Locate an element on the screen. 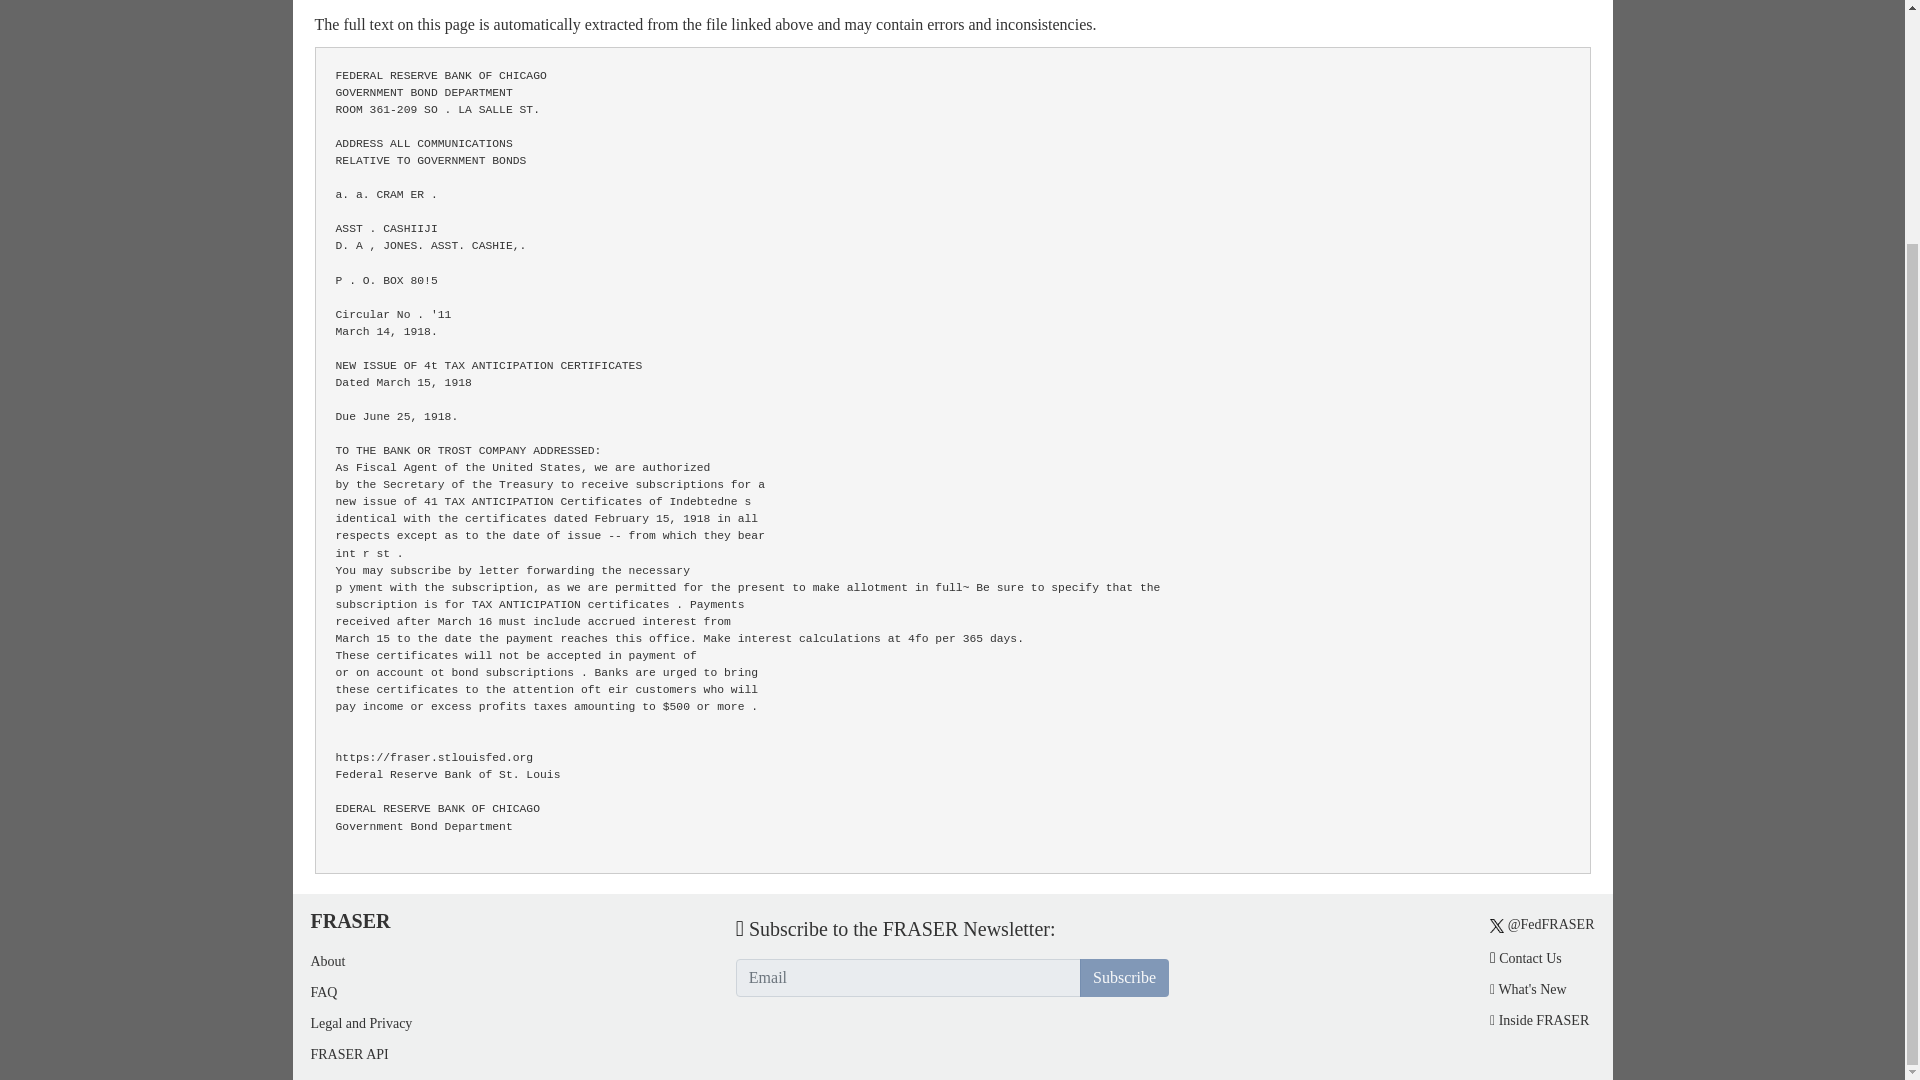 The width and height of the screenshot is (1920, 1080). Legal and Privacy is located at coordinates (360, 1024).